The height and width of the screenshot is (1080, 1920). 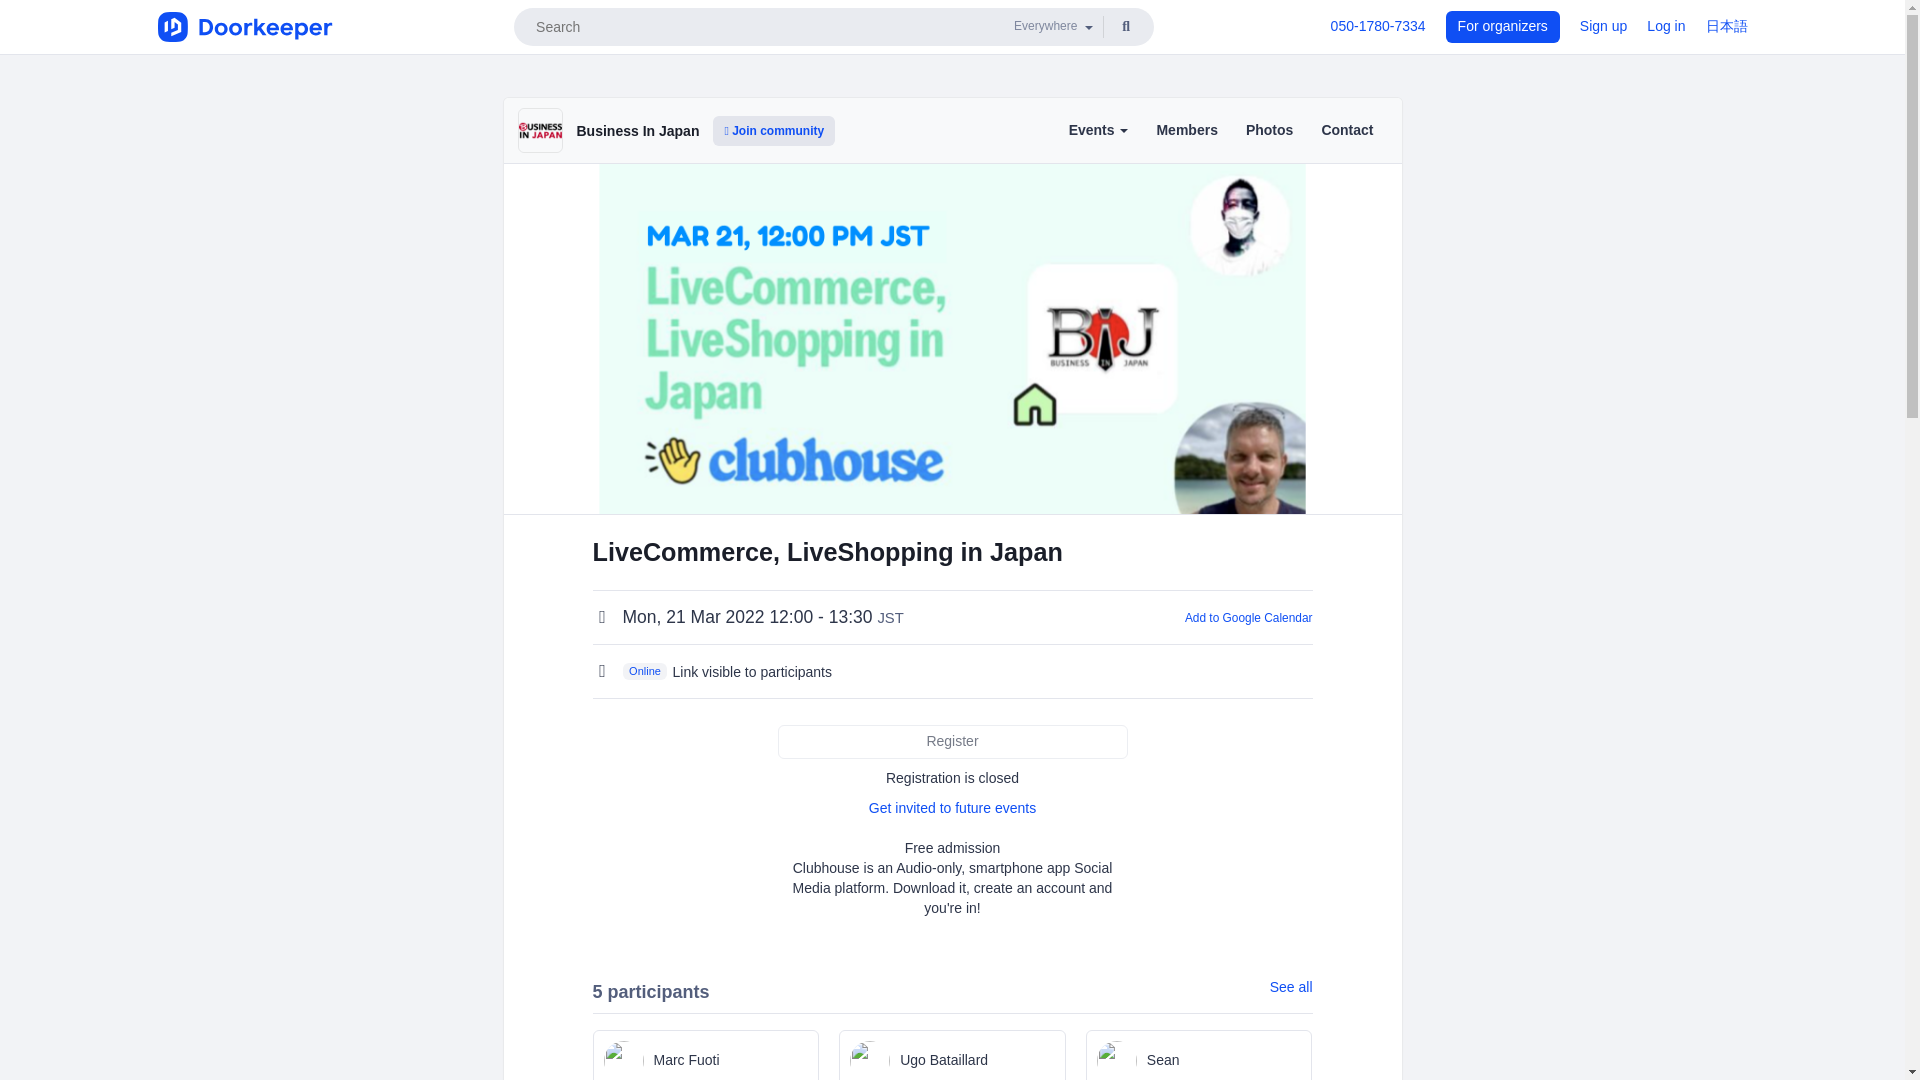 What do you see at coordinates (1200, 1055) in the screenshot?
I see `Sean` at bounding box center [1200, 1055].